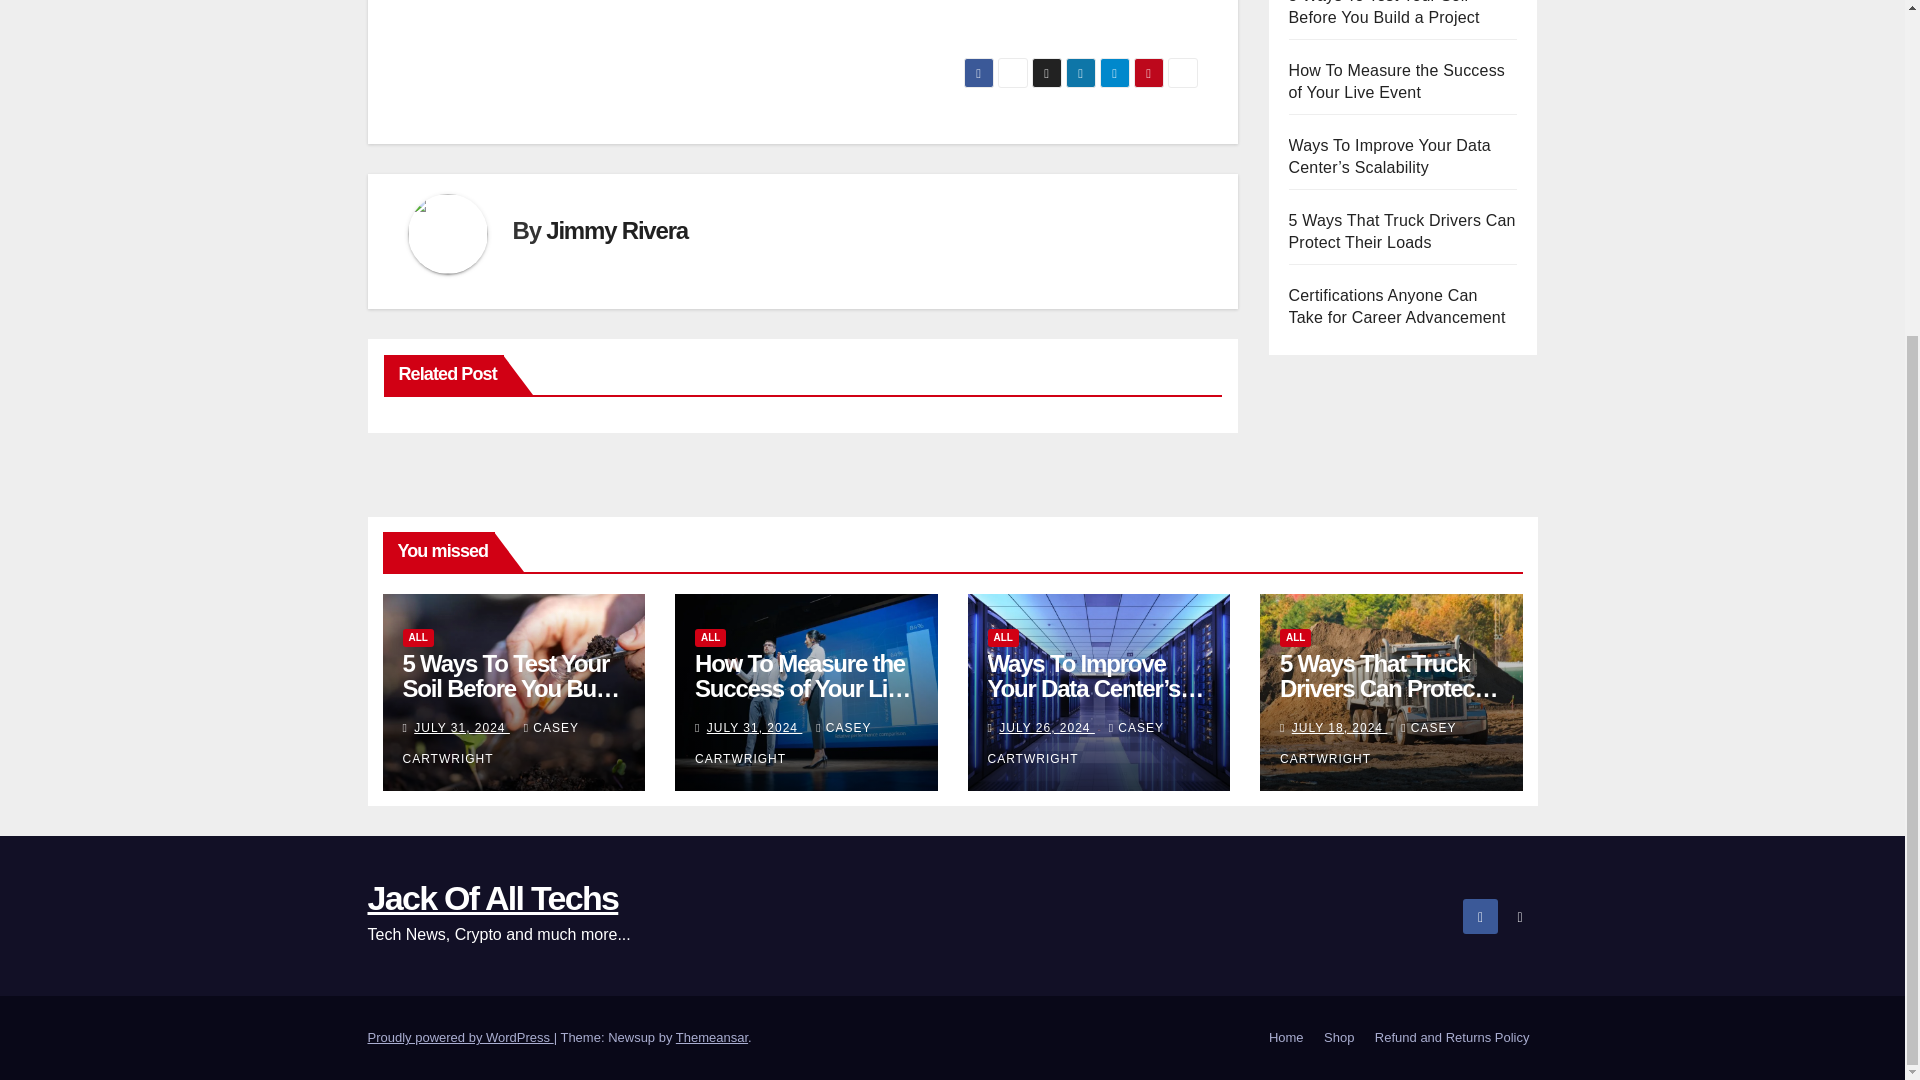 Image resolution: width=1920 pixels, height=1080 pixels. Describe the element at coordinates (1338, 1038) in the screenshot. I see `Shop` at that location.